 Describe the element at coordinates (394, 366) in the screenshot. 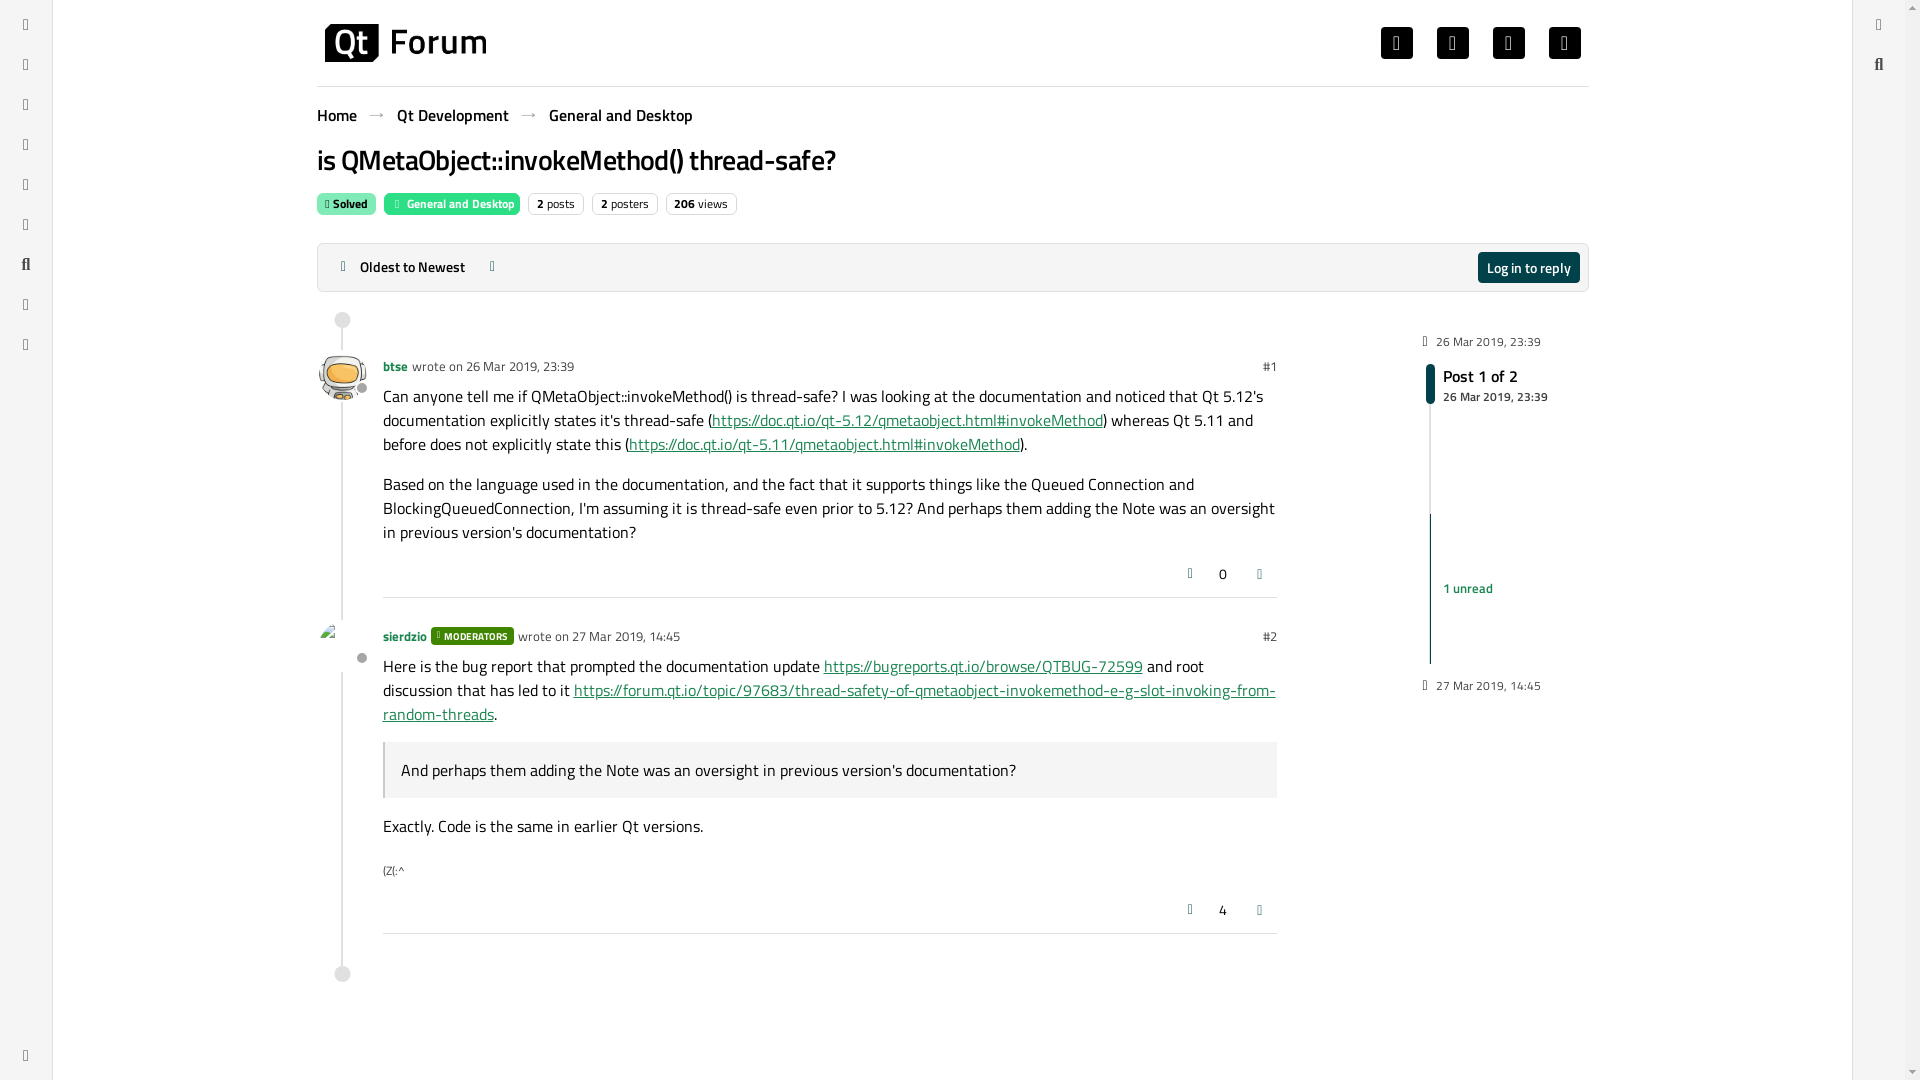

I see `btse` at that location.